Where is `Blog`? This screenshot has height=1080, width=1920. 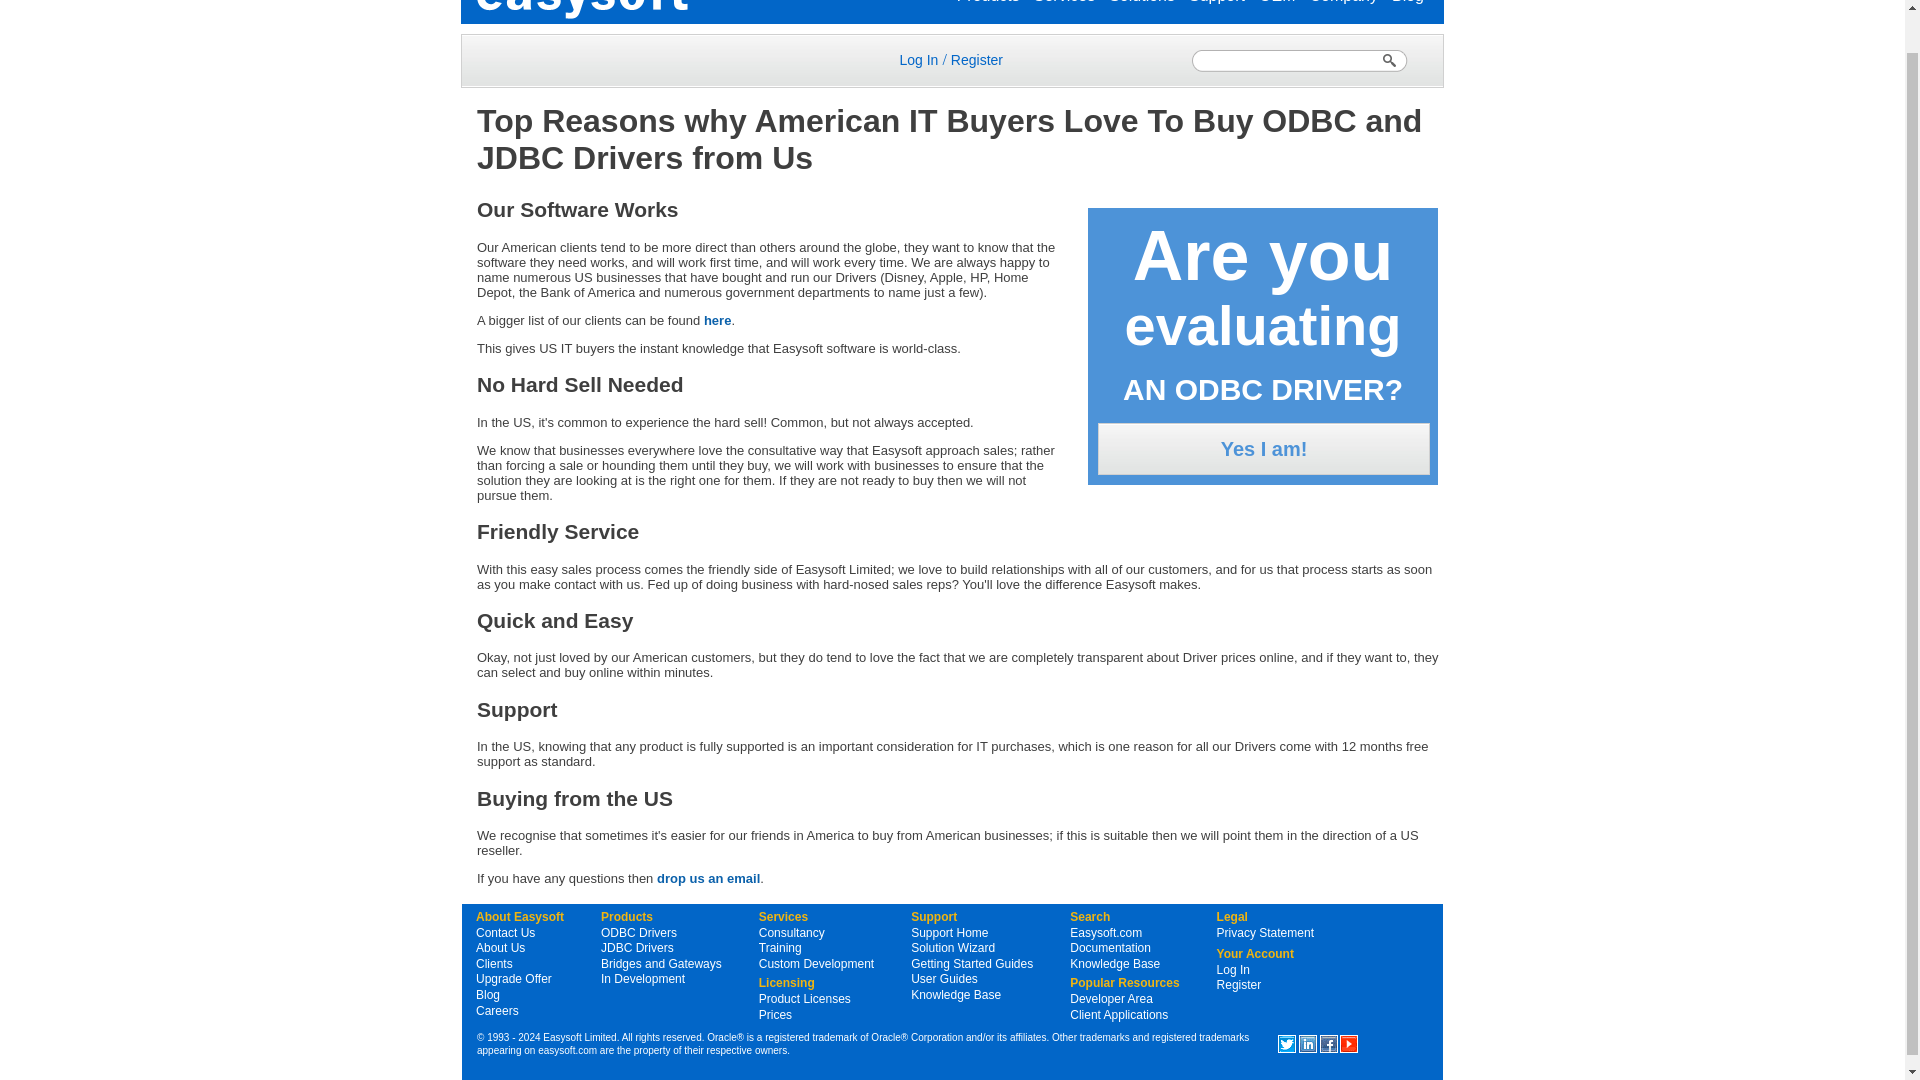
Blog is located at coordinates (488, 995).